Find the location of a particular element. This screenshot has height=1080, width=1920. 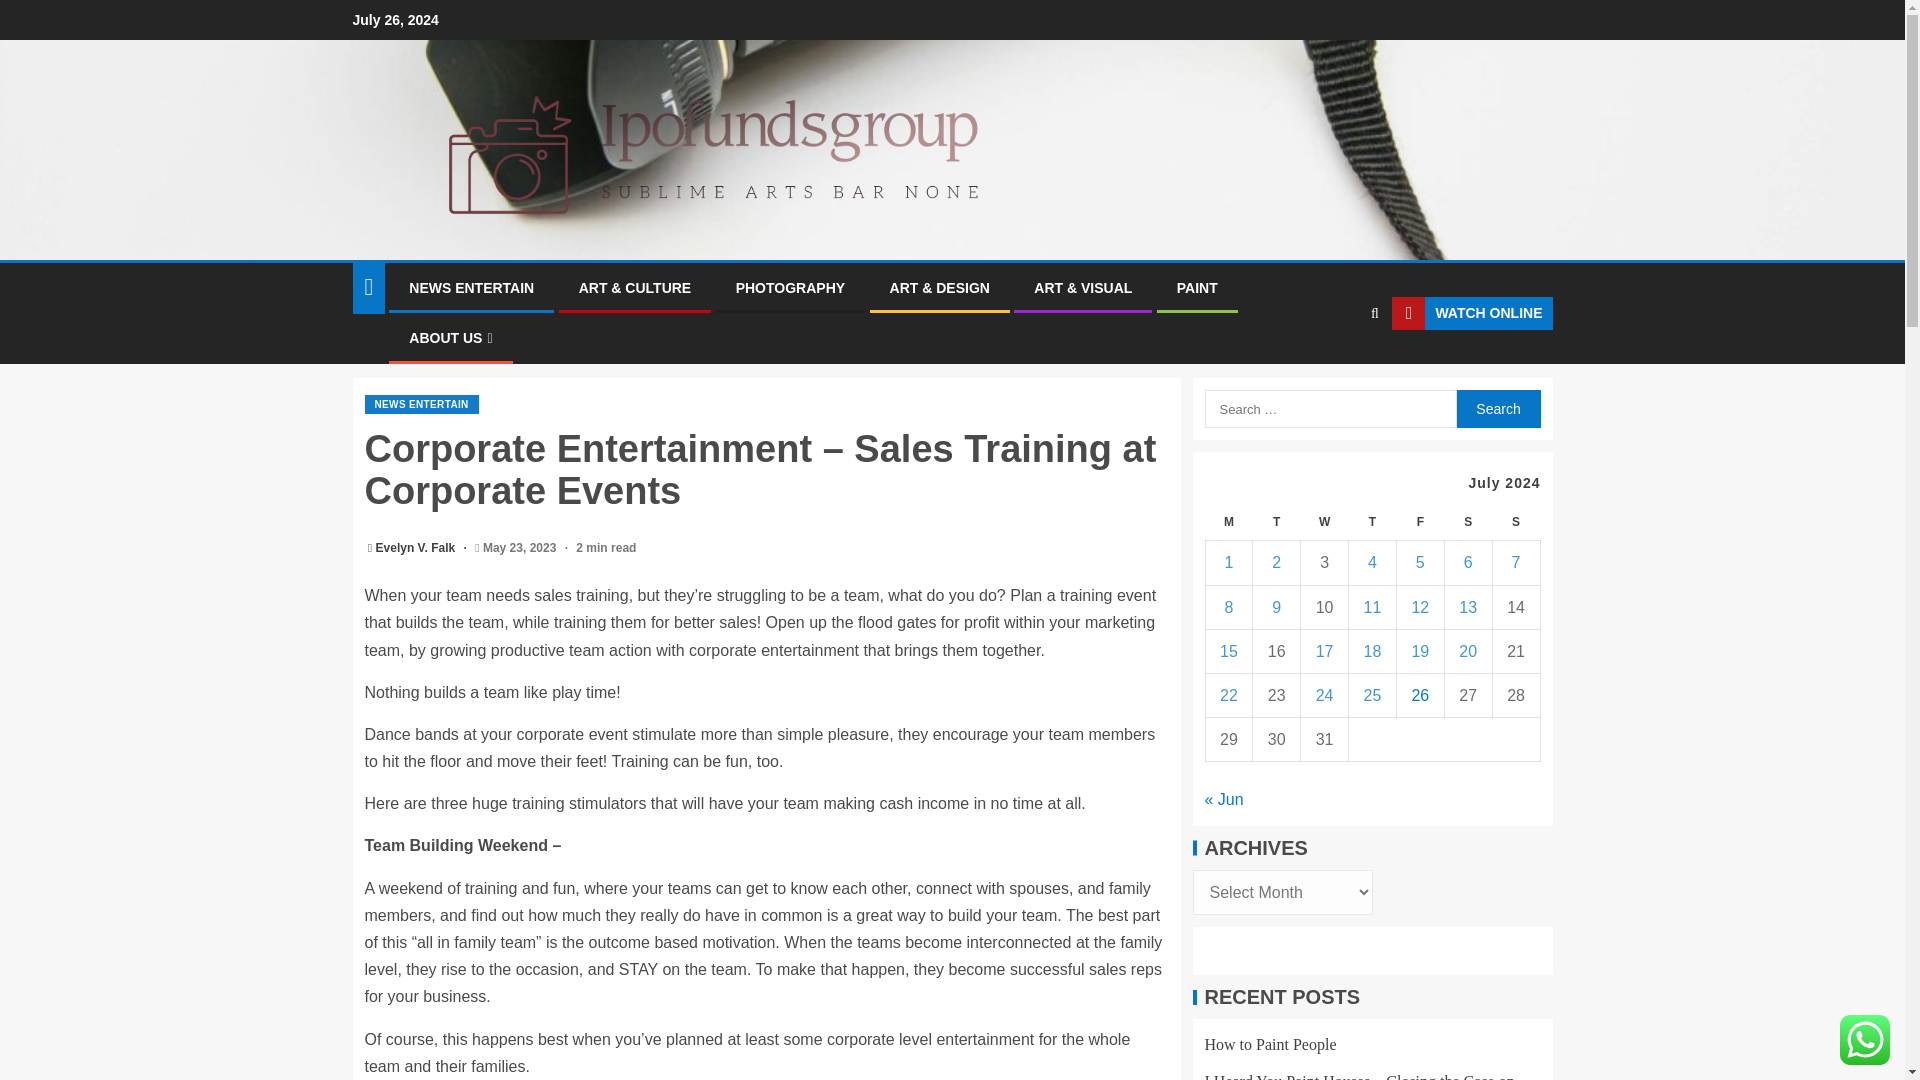

Tuesday is located at coordinates (1277, 522).